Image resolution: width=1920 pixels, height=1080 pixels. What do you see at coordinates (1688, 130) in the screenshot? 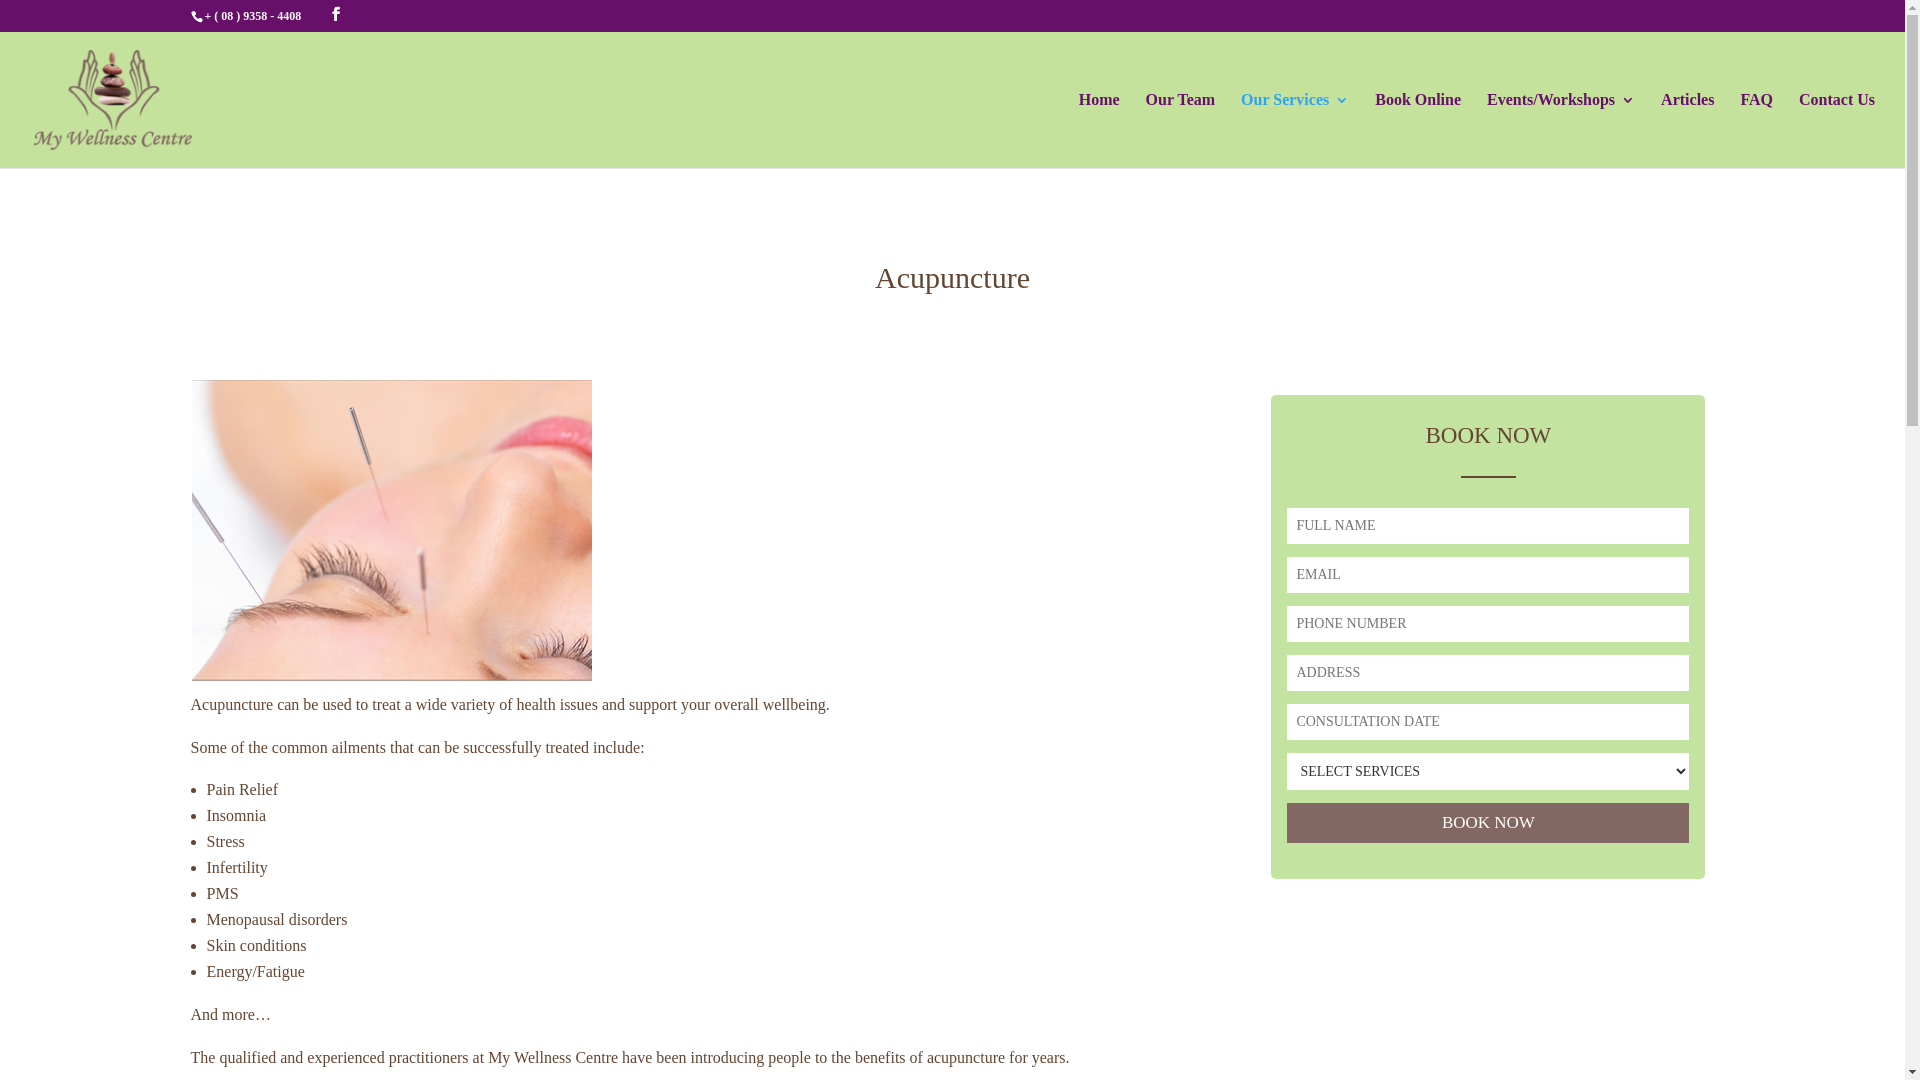
I see `Articles` at bounding box center [1688, 130].